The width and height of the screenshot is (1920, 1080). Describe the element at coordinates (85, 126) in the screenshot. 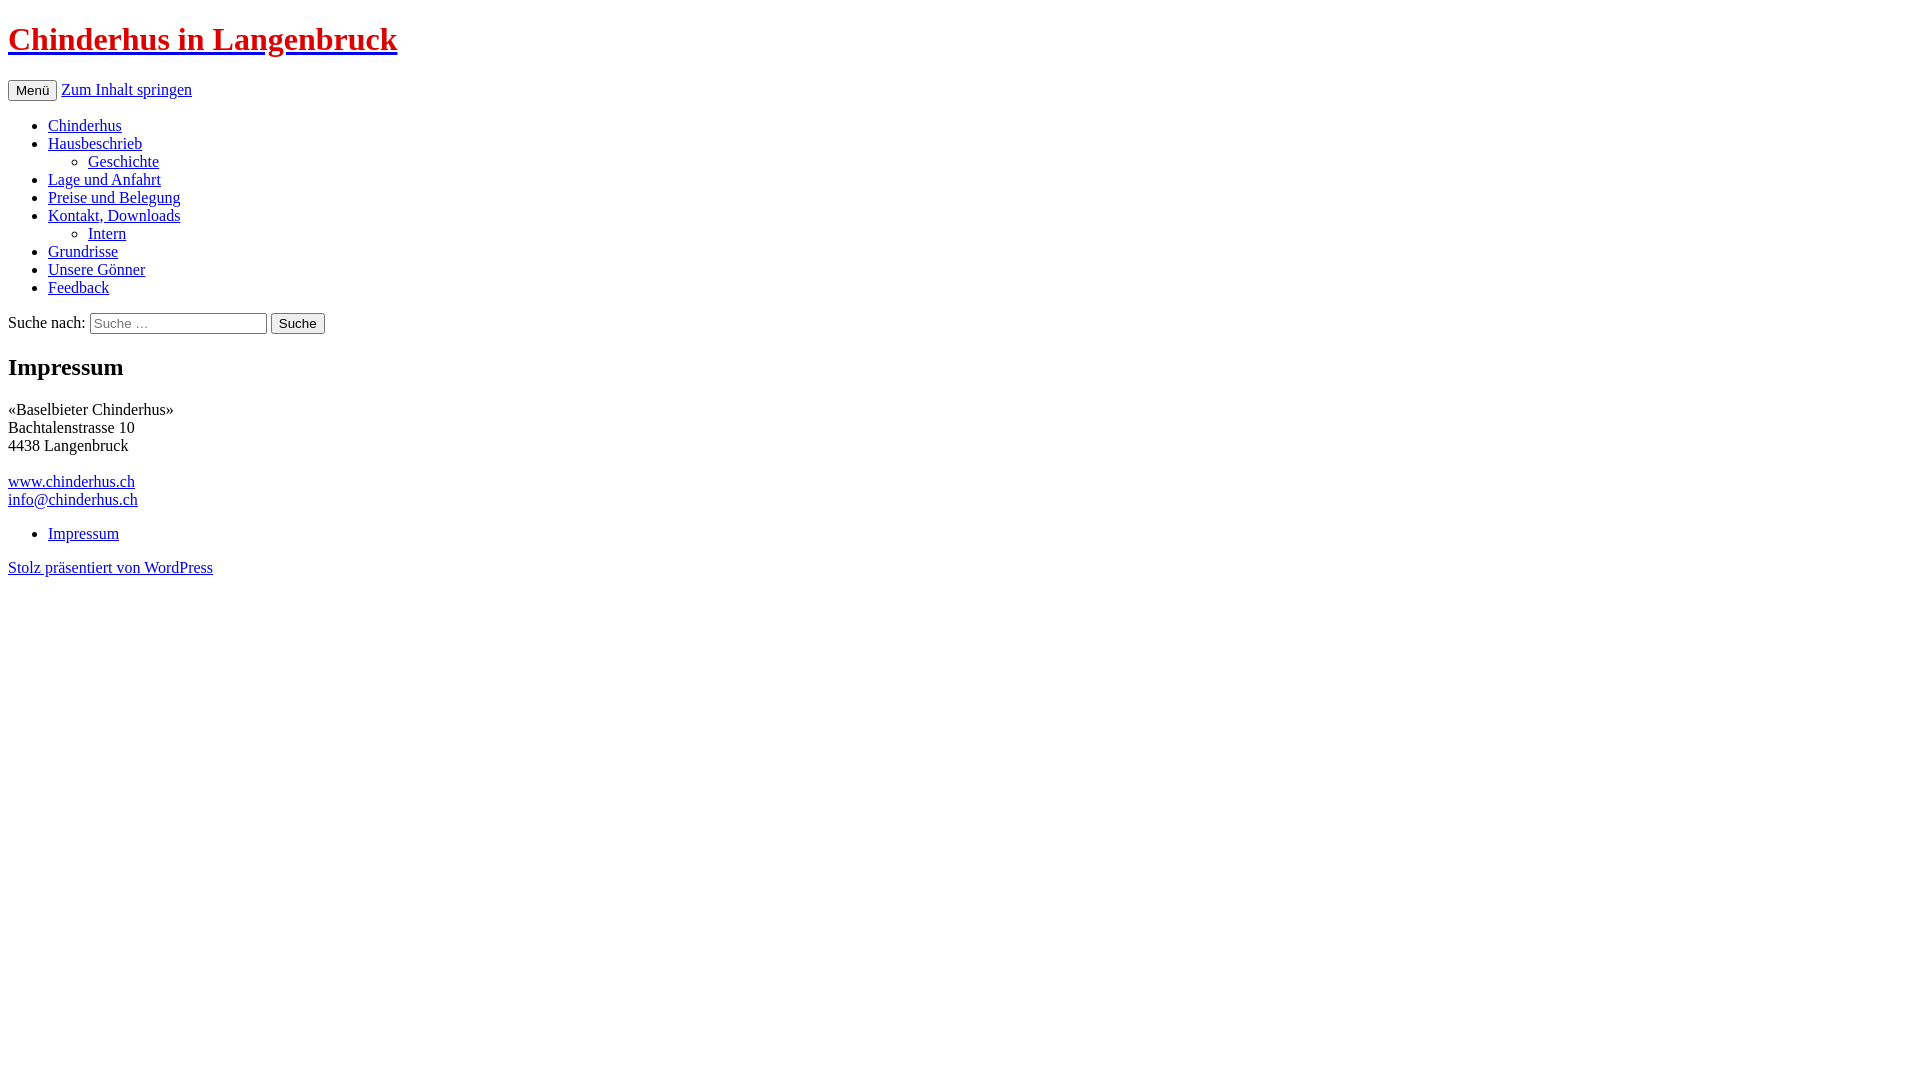

I see `Chinderhus` at that location.